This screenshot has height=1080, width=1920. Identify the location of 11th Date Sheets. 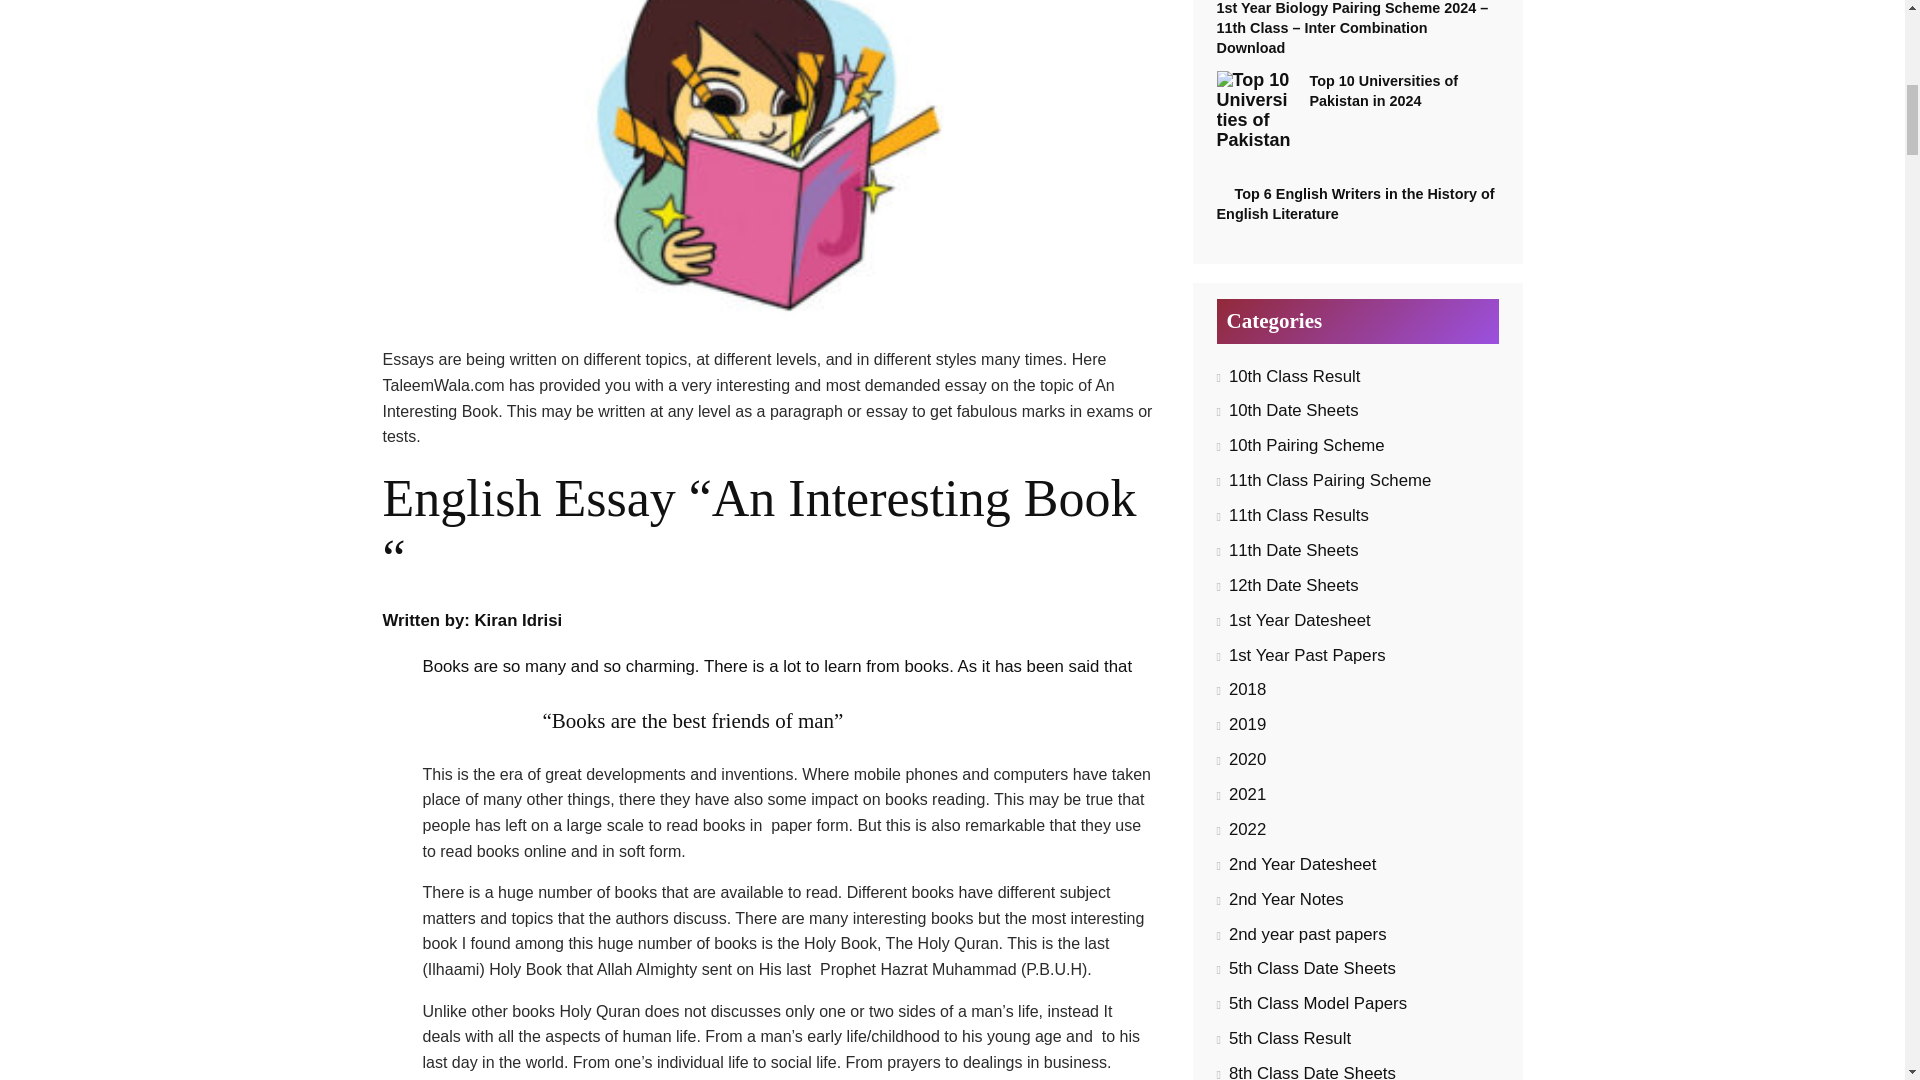
(1294, 550).